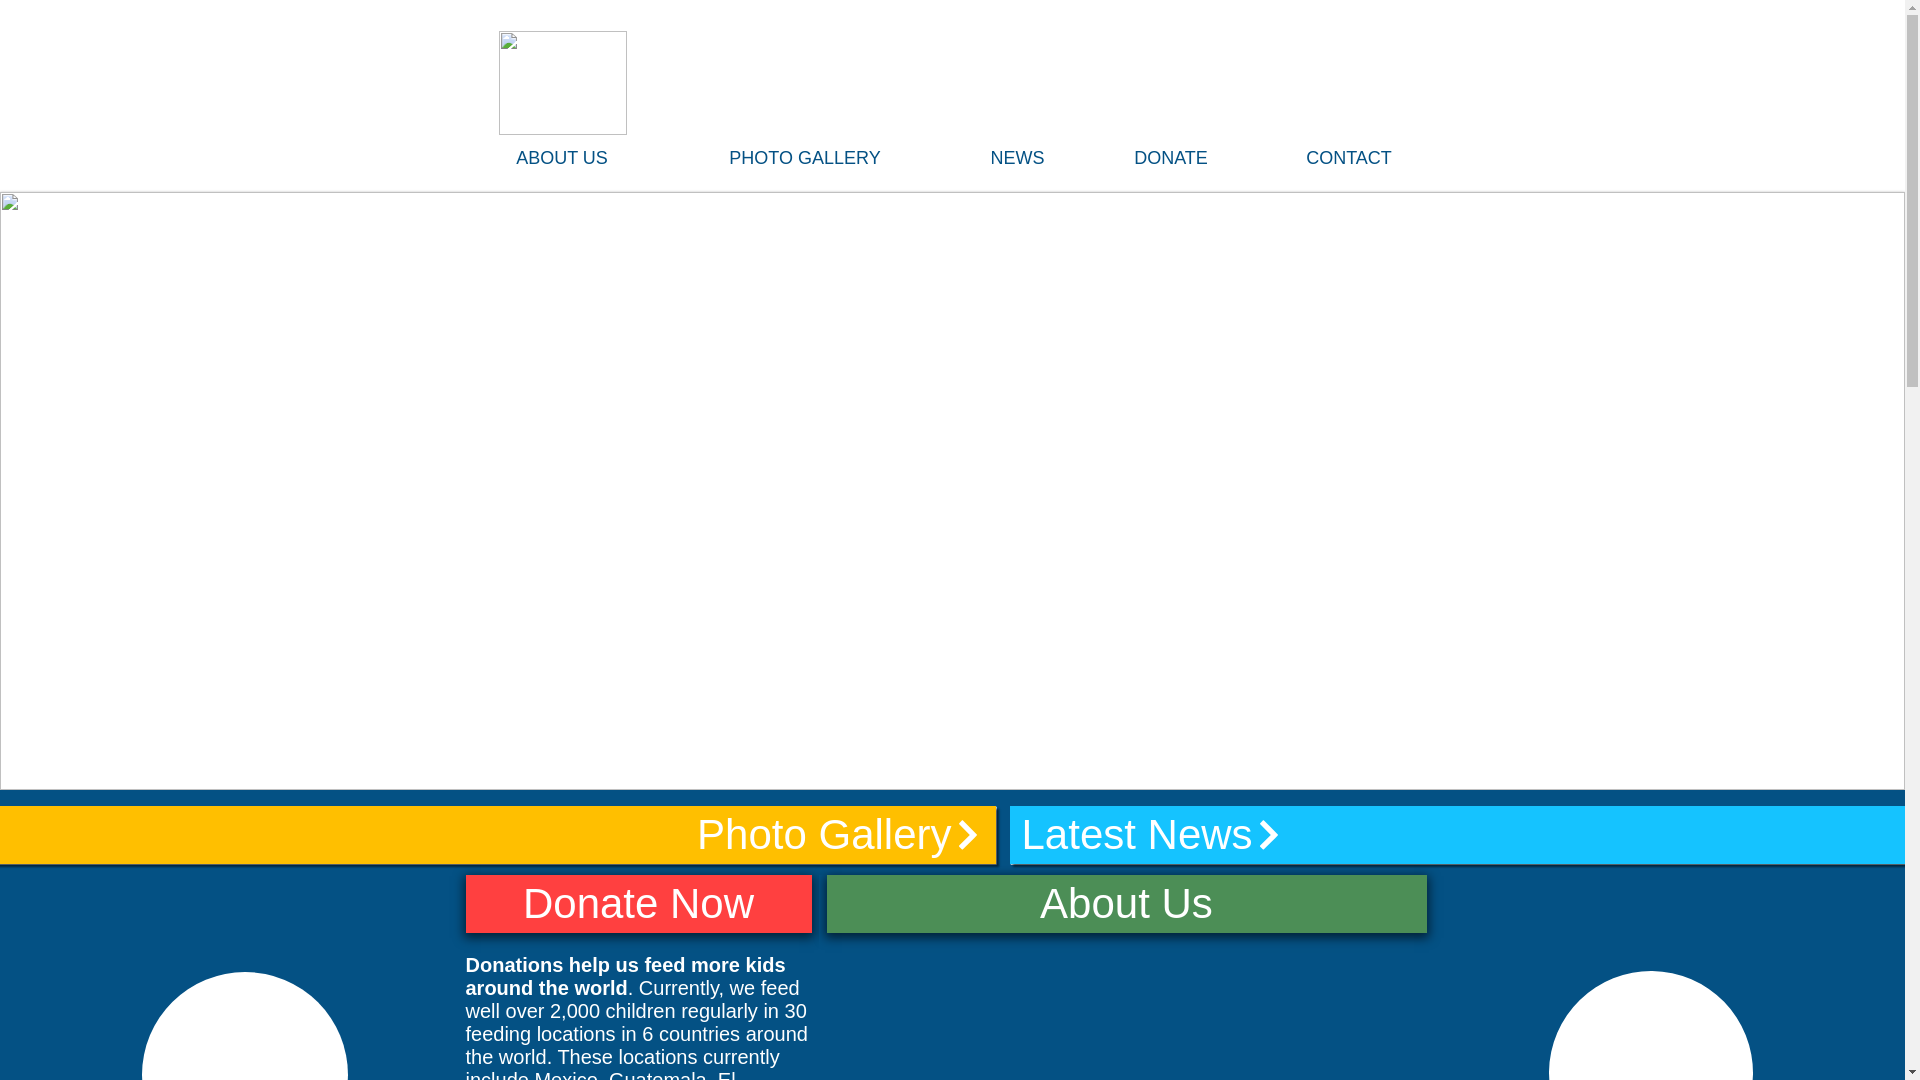 This screenshot has width=1920, height=1080. What do you see at coordinates (805, 158) in the screenshot?
I see `PHOTO GALLERY` at bounding box center [805, 158].